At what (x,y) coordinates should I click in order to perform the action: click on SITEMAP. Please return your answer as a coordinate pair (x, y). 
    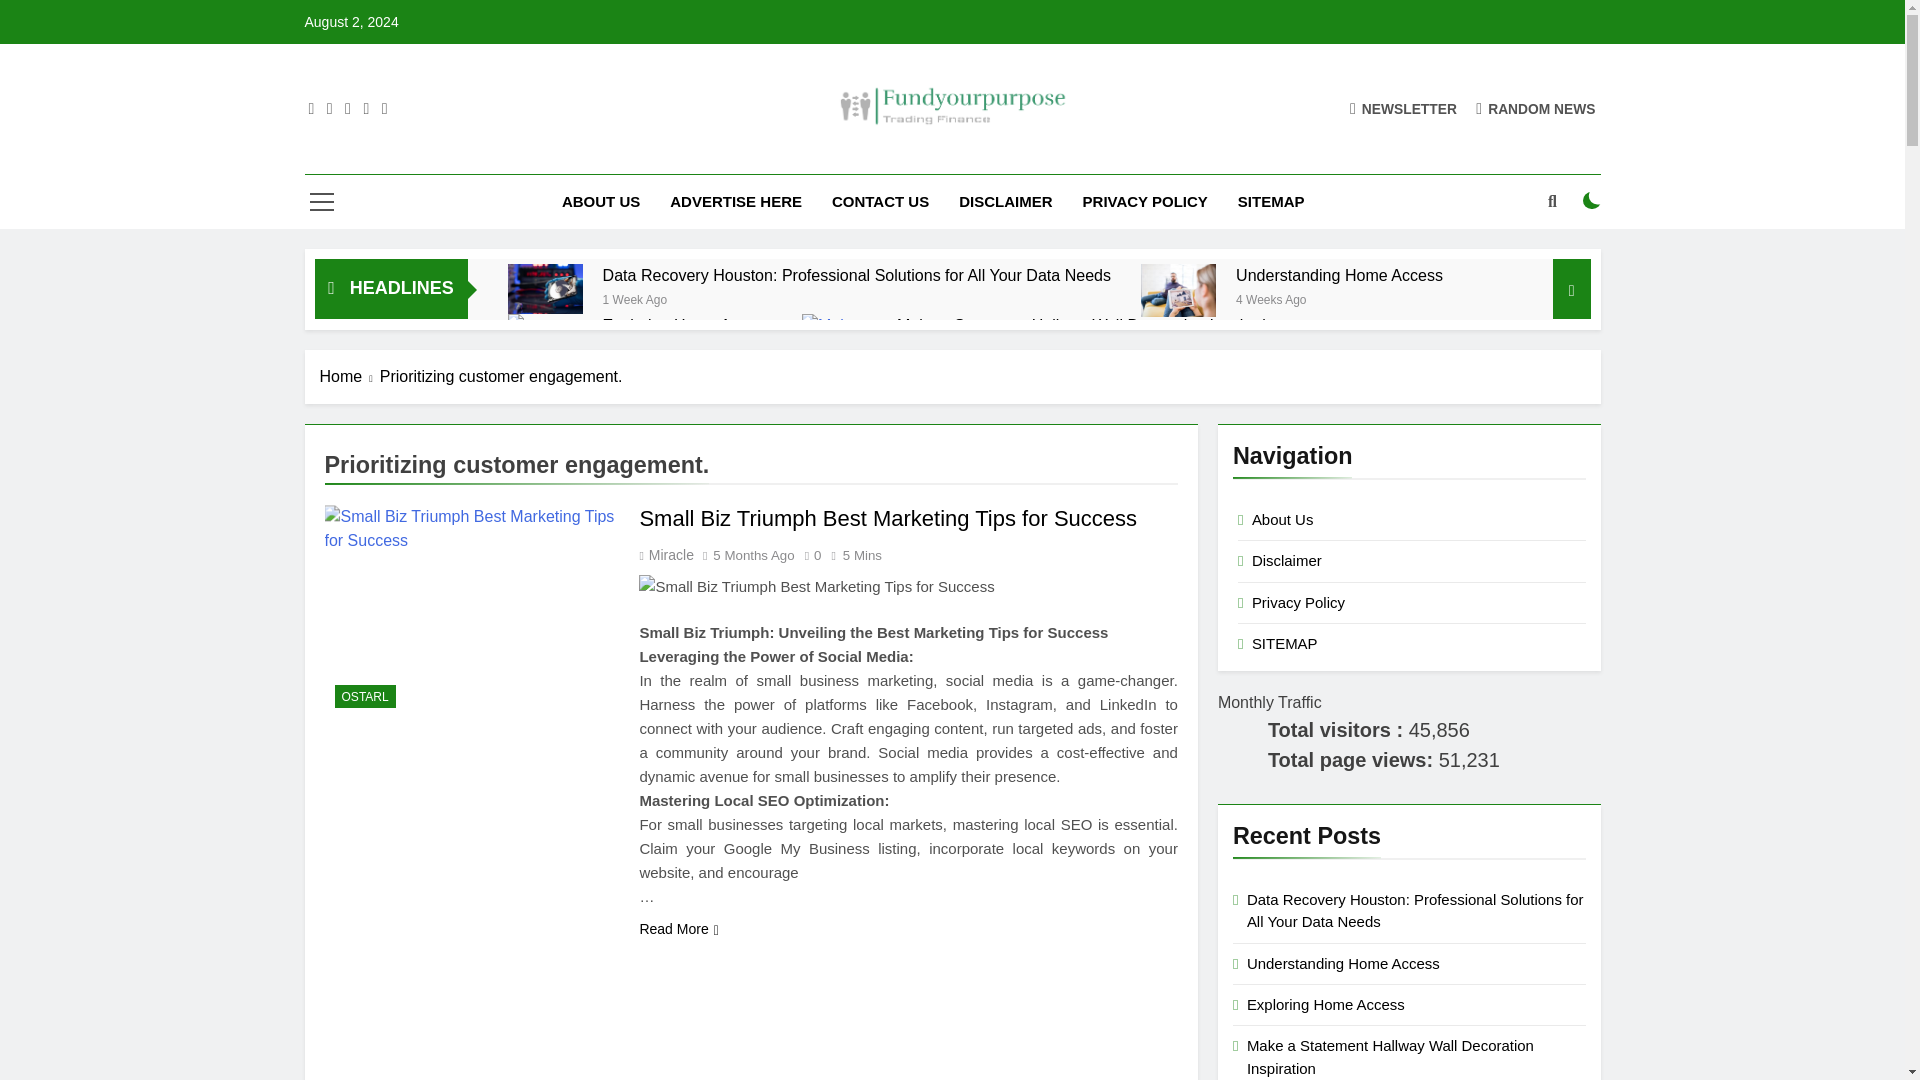
    Looking at the image, I should click on (1272, 201).